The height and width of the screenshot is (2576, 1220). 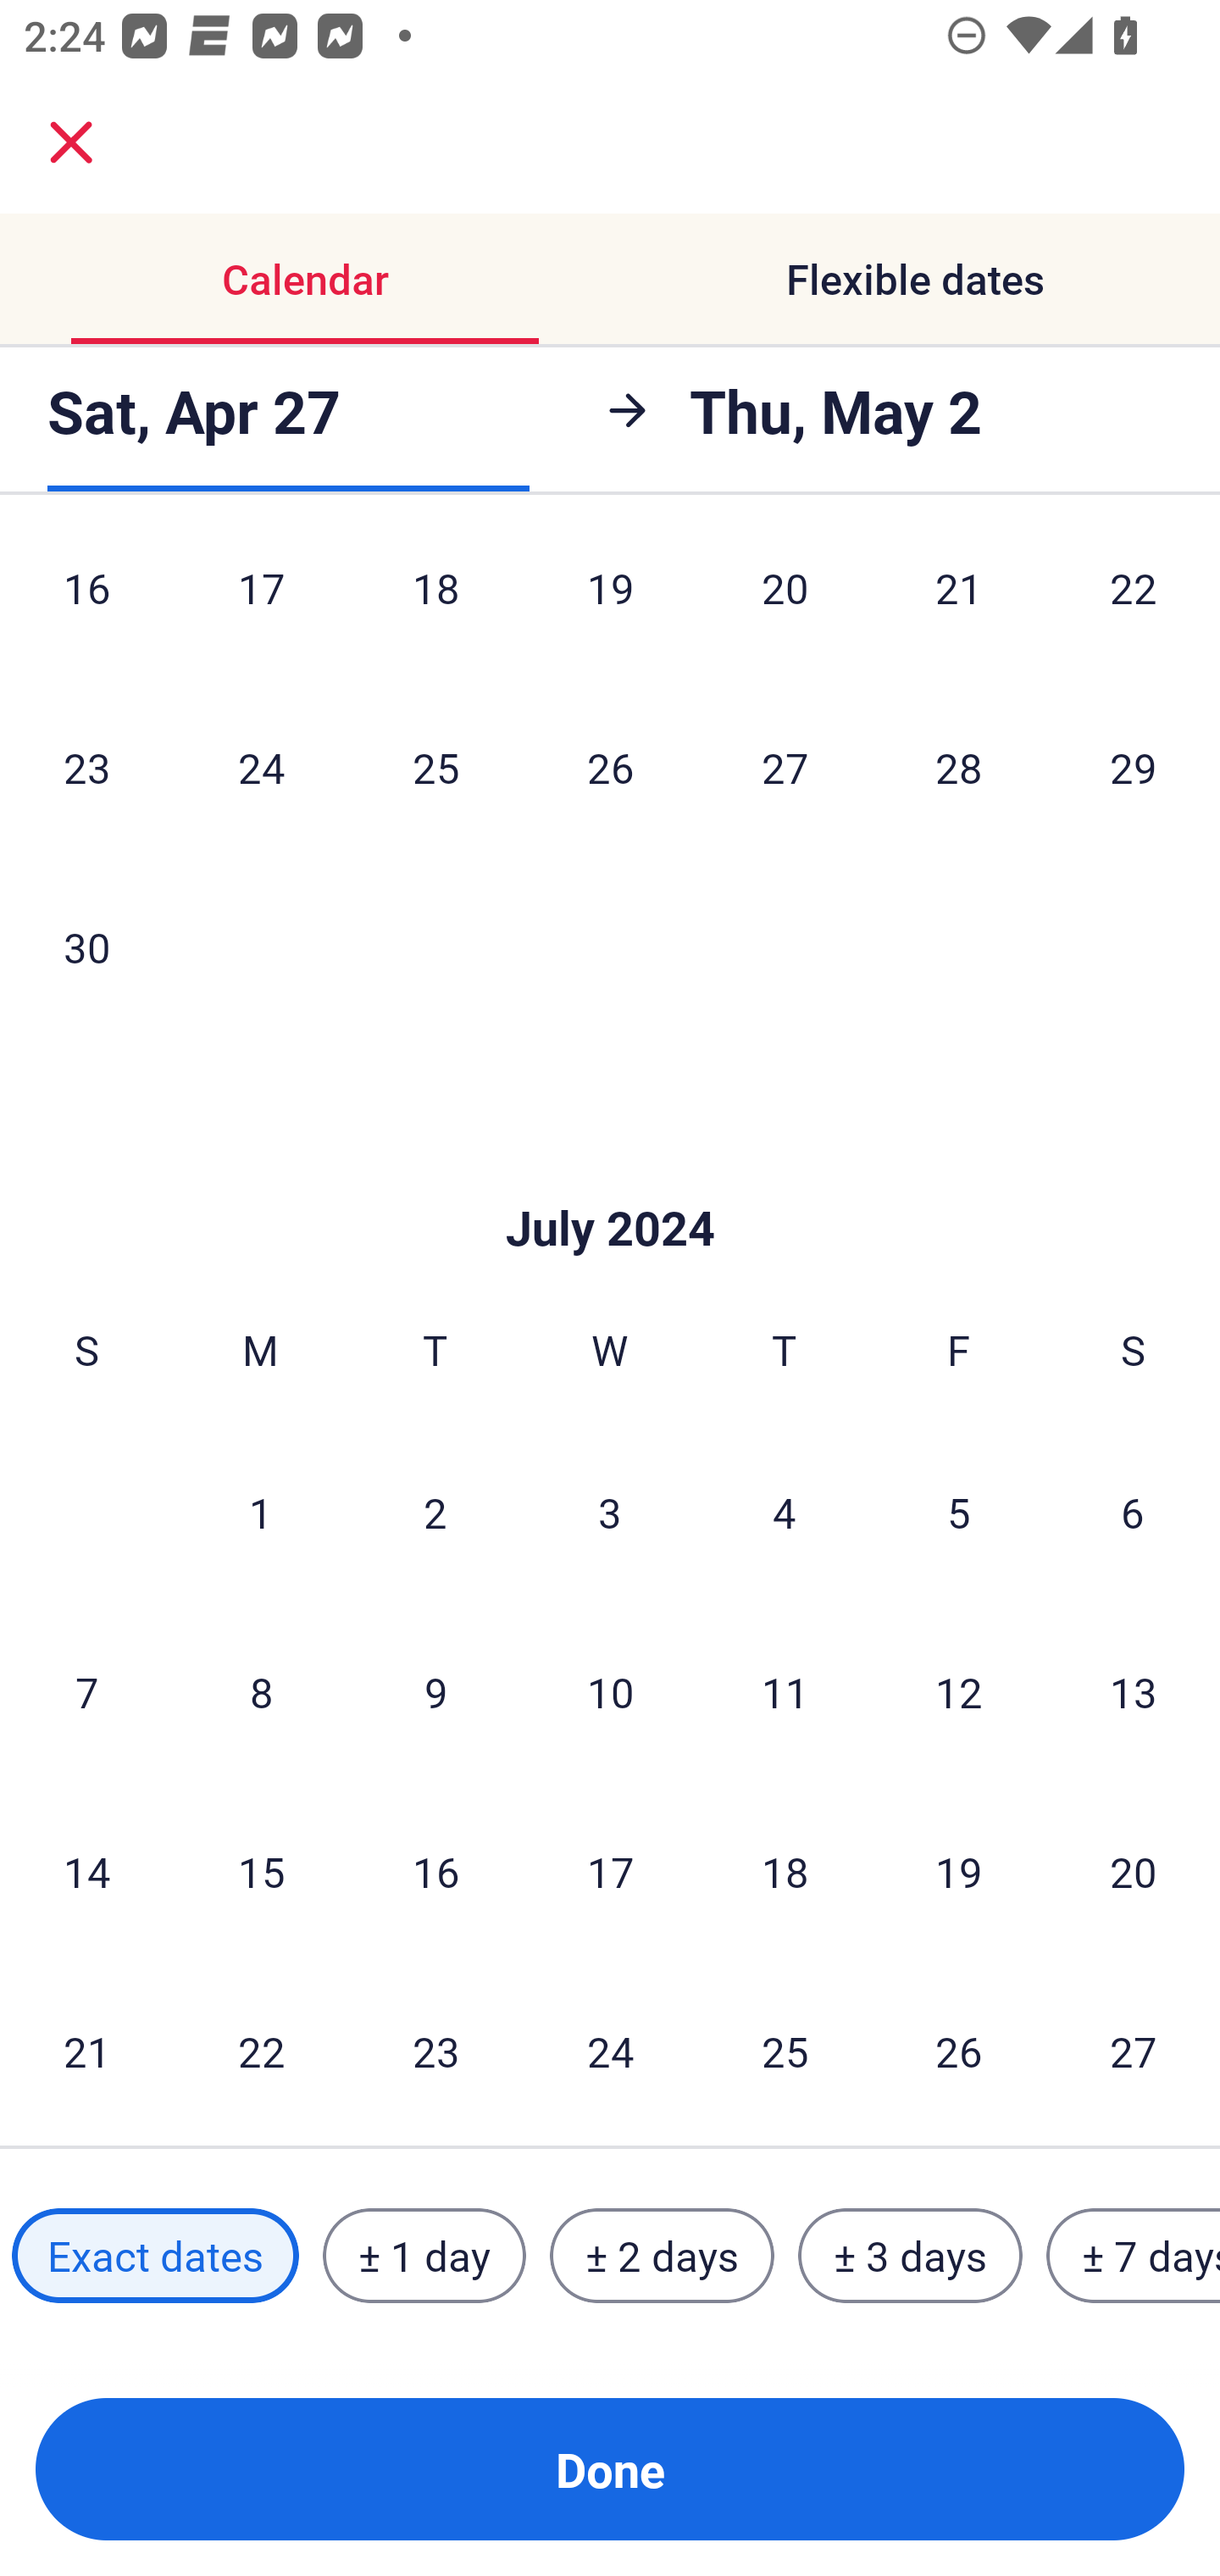 I want to click on 17 Monday, June 17, 2024, so click(x=261, y=608).